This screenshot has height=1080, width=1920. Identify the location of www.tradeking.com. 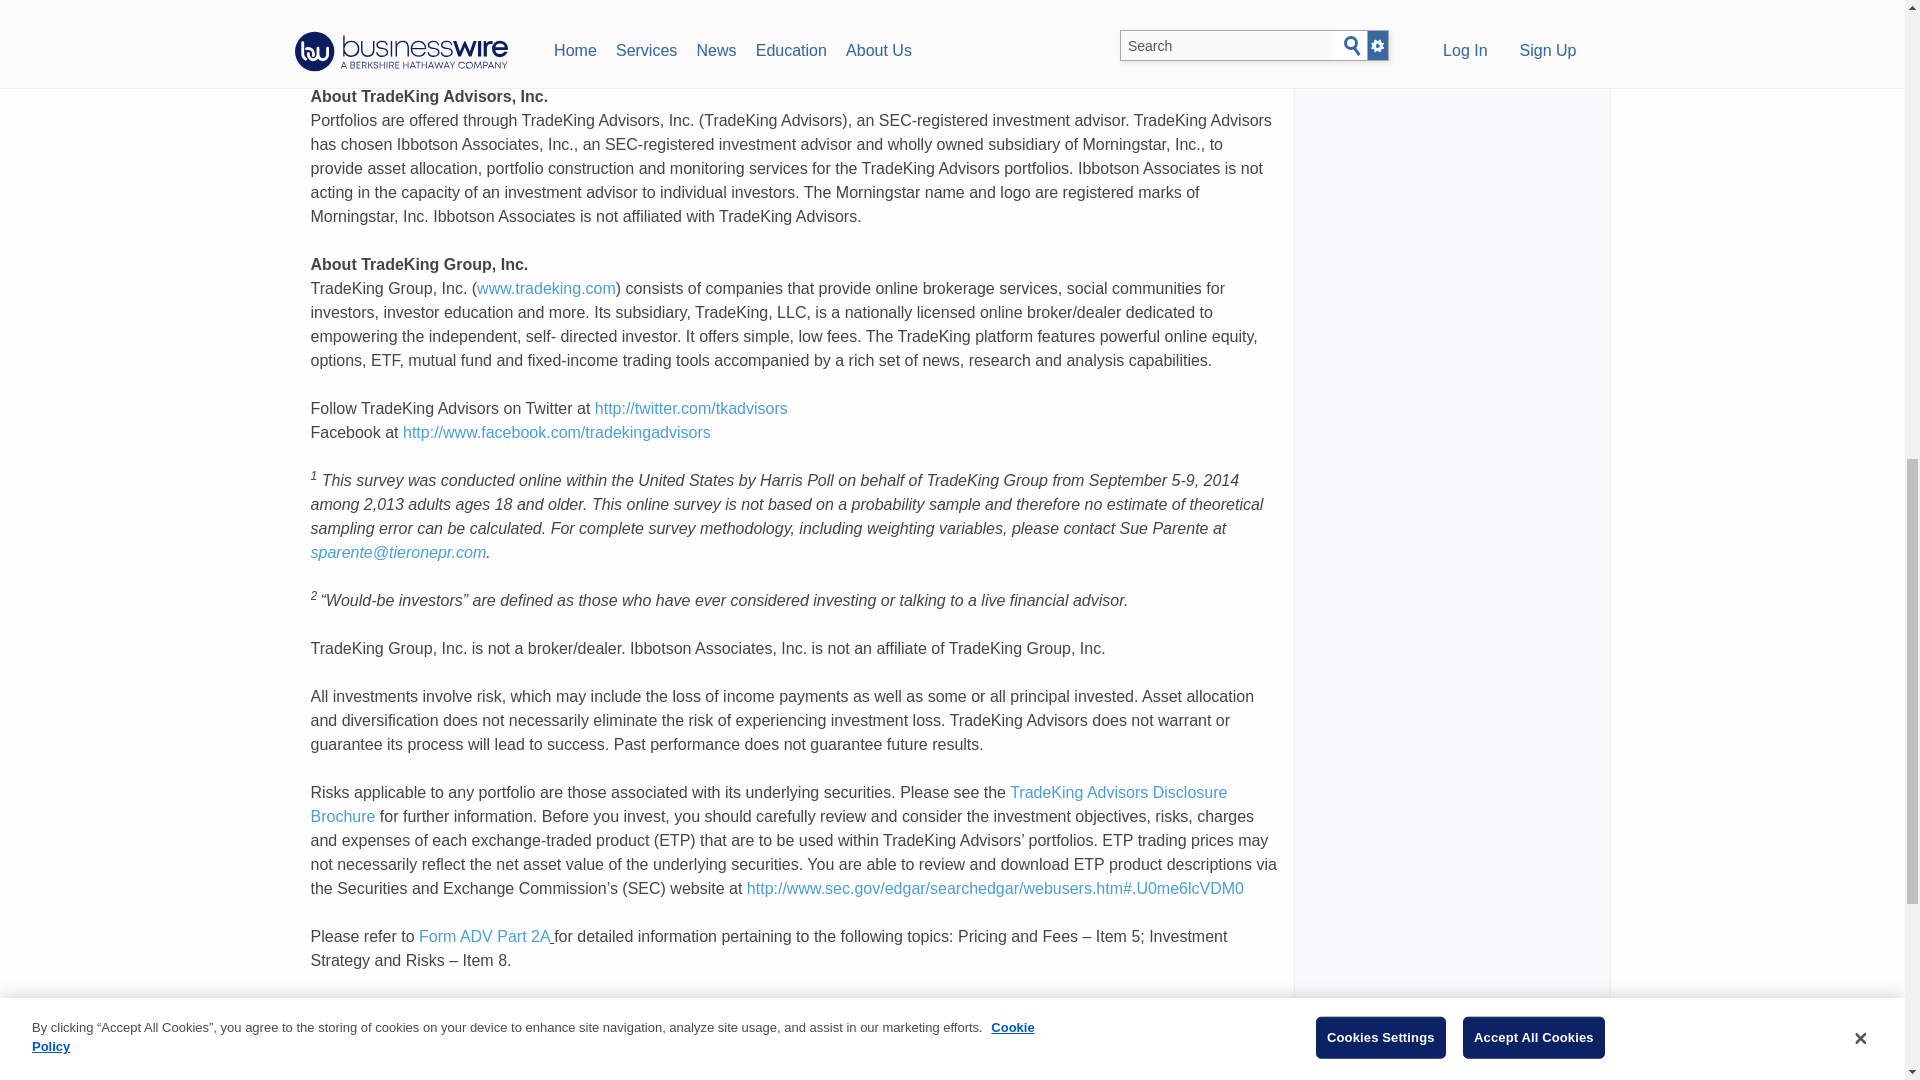
(546, 288).